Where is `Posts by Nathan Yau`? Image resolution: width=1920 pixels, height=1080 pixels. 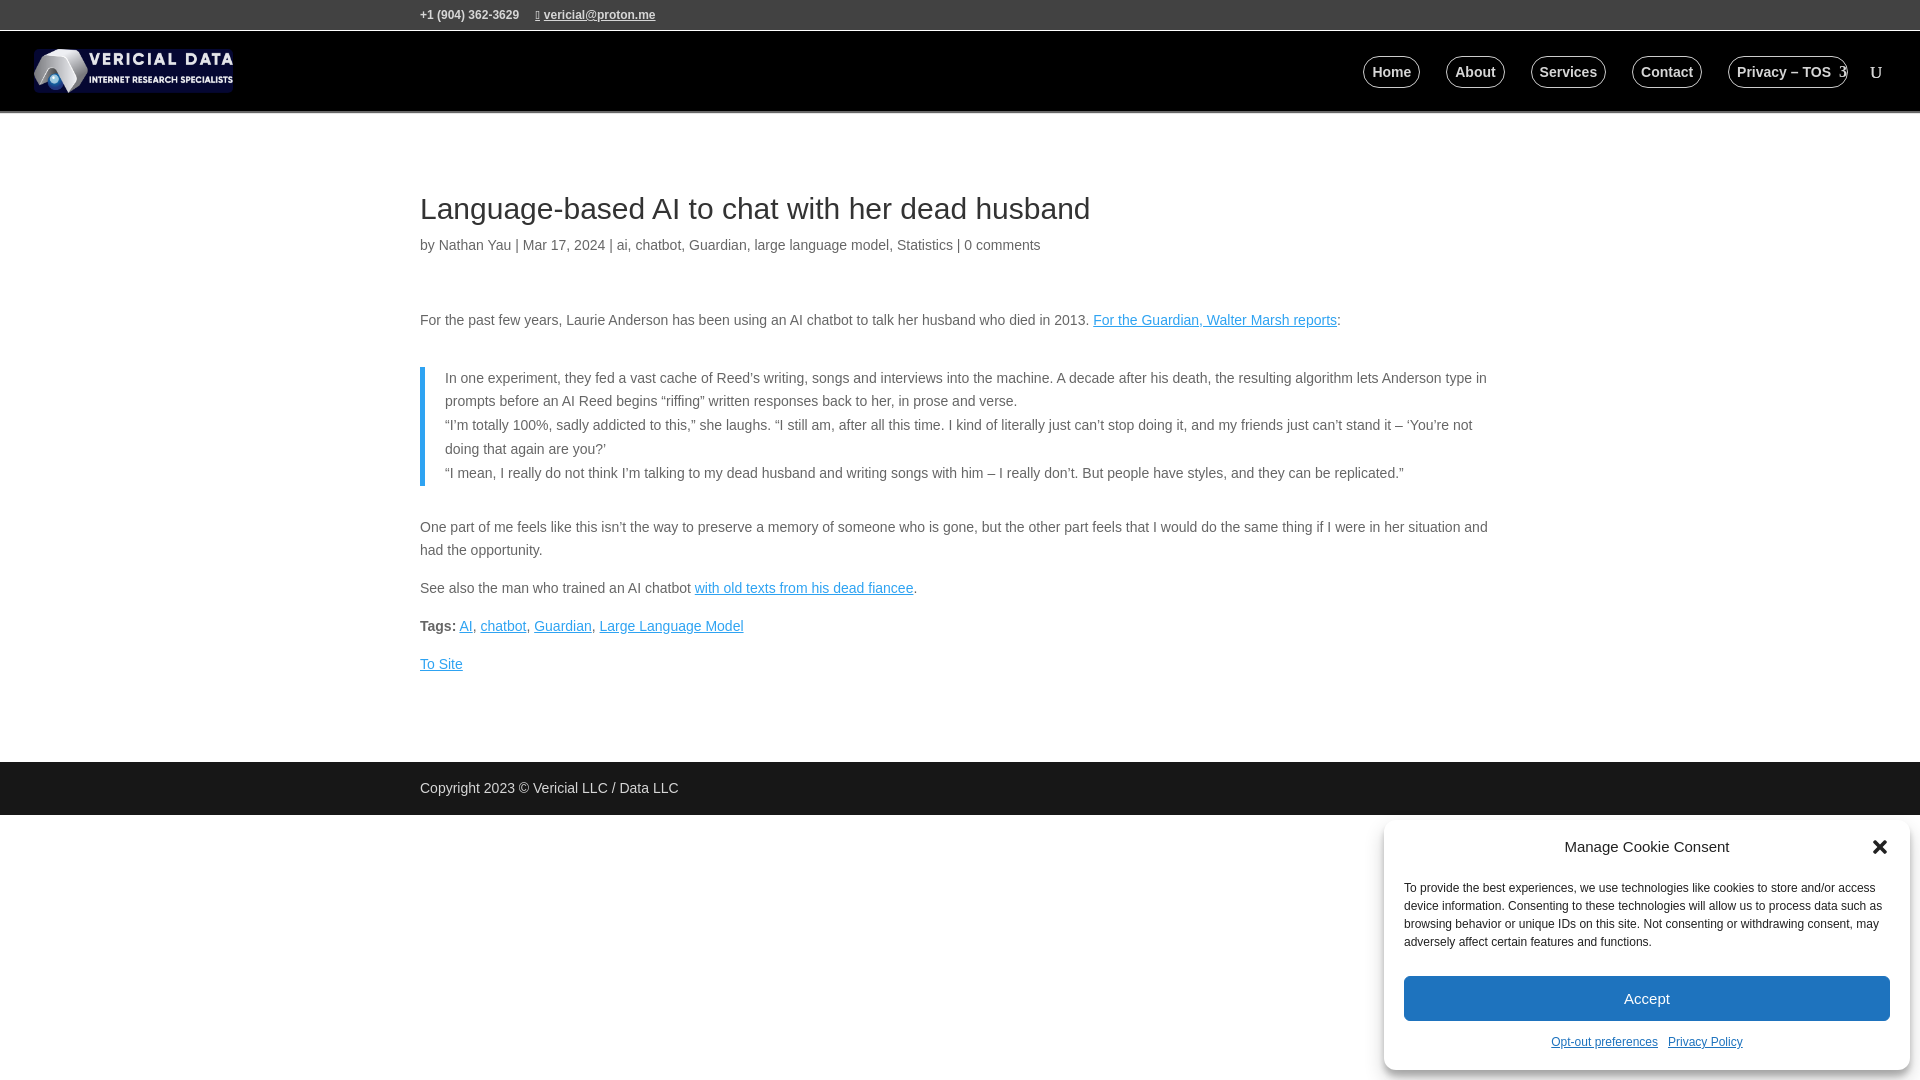
Posts by Nathan Yau is located at coordinates (476, 244).